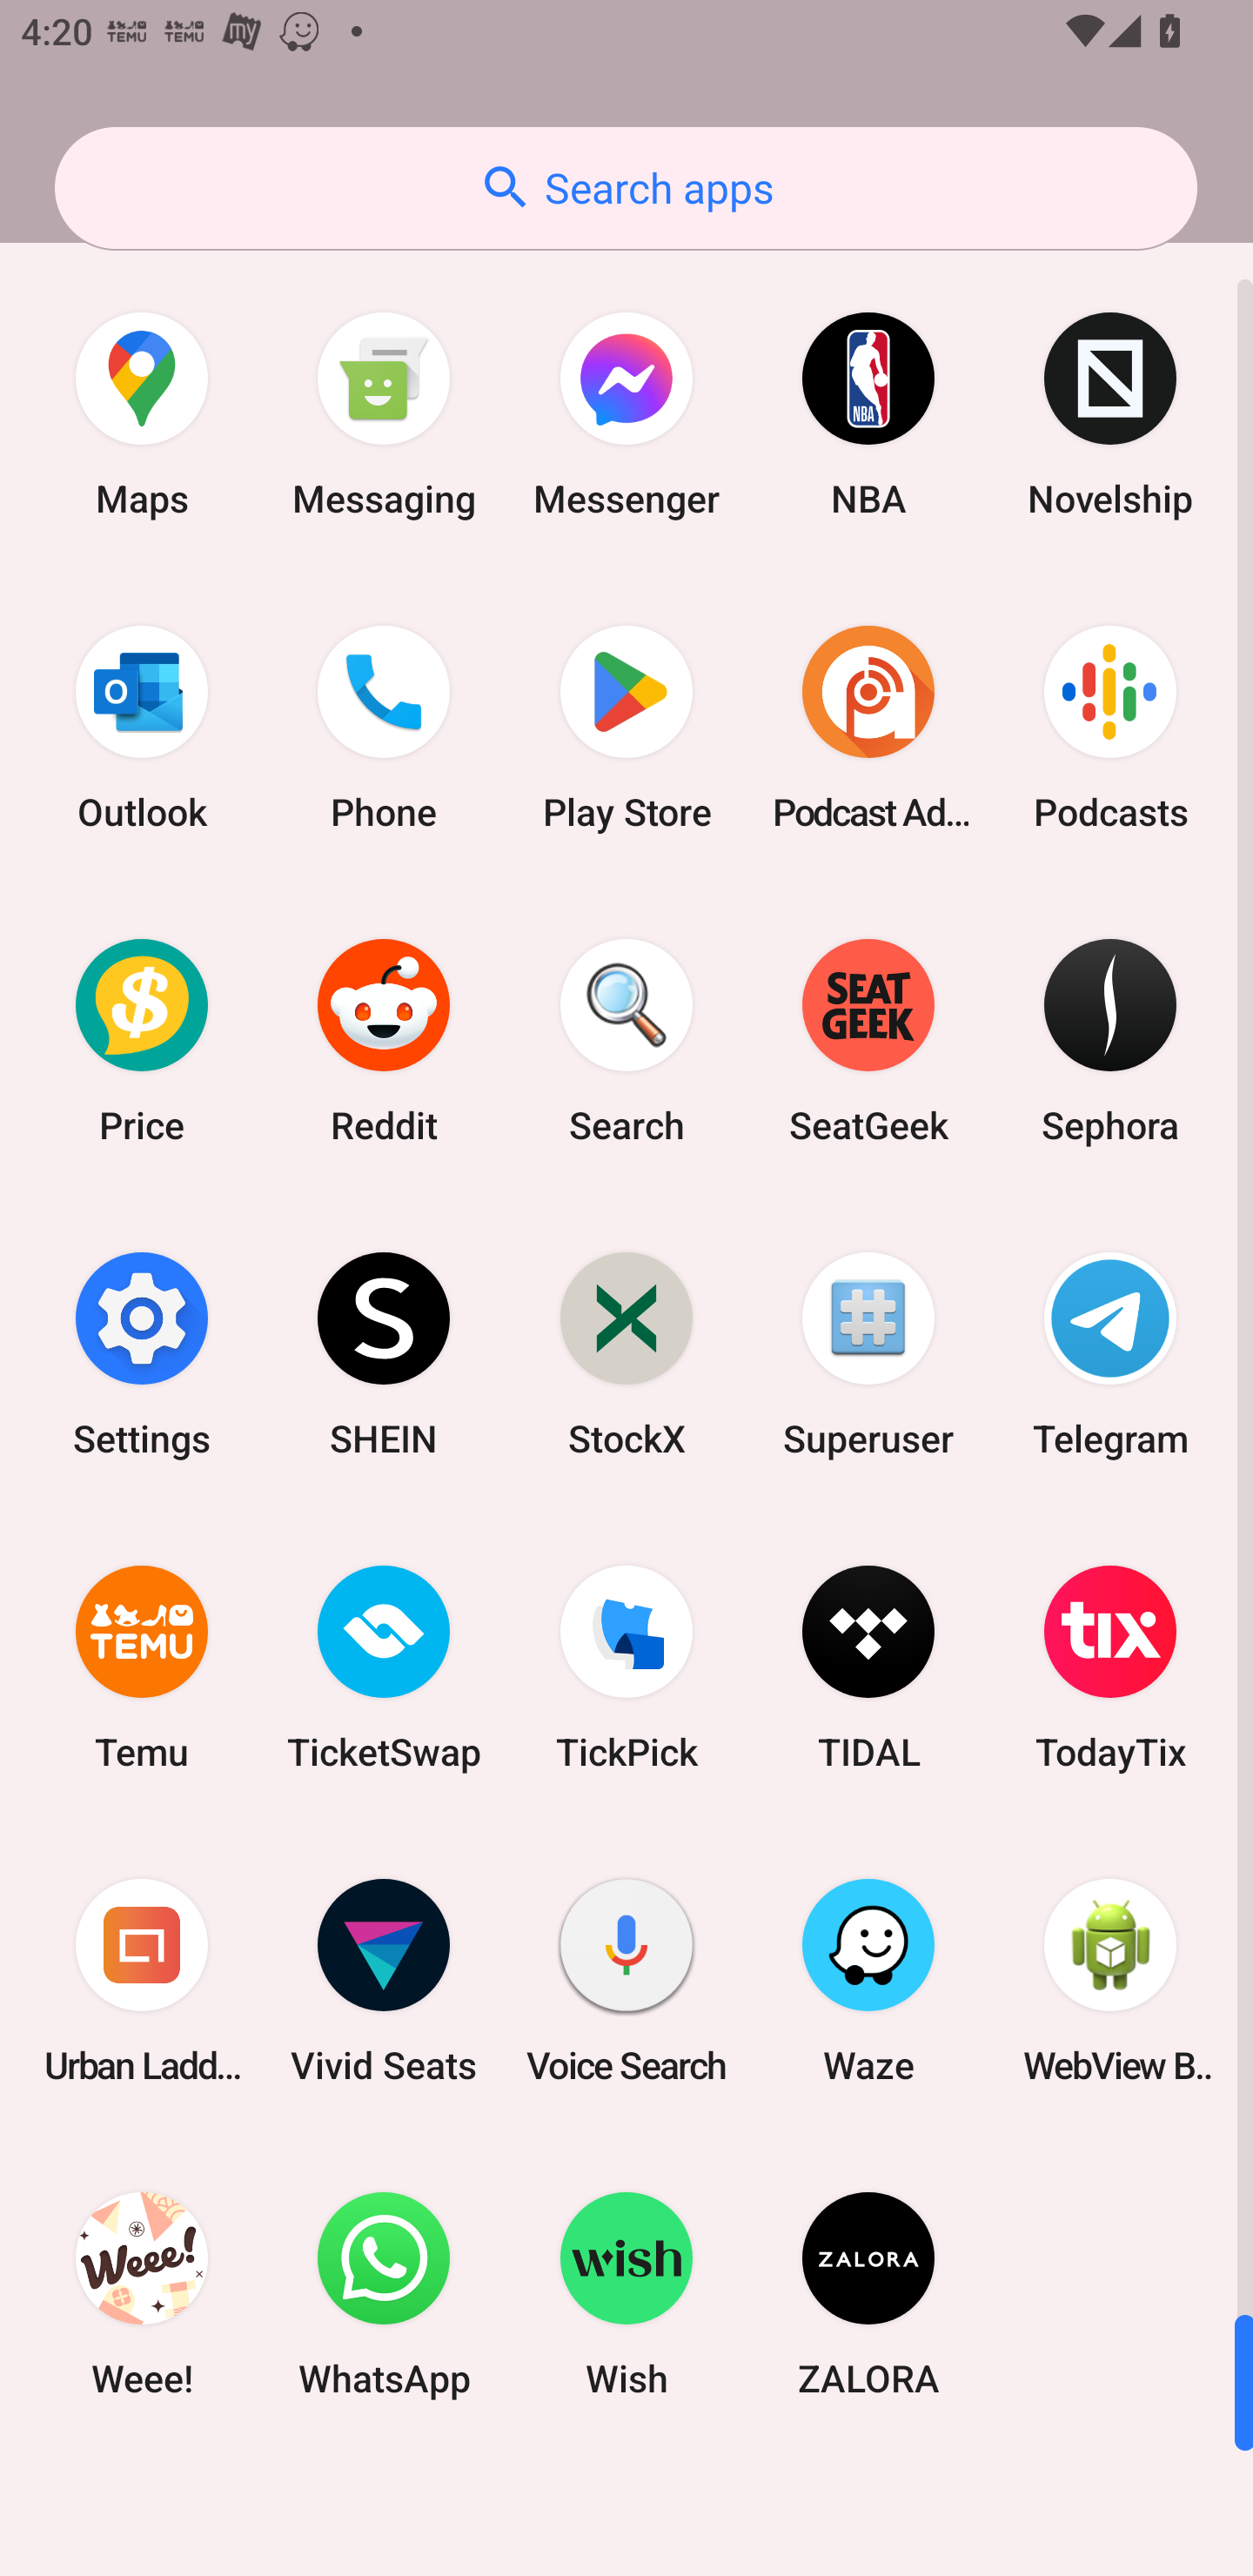 The width and height of the screenshot is (1253, 2576). Describe the element at coordinates (868, 2293) in the screenshot. I see `ZALORA` at that location.